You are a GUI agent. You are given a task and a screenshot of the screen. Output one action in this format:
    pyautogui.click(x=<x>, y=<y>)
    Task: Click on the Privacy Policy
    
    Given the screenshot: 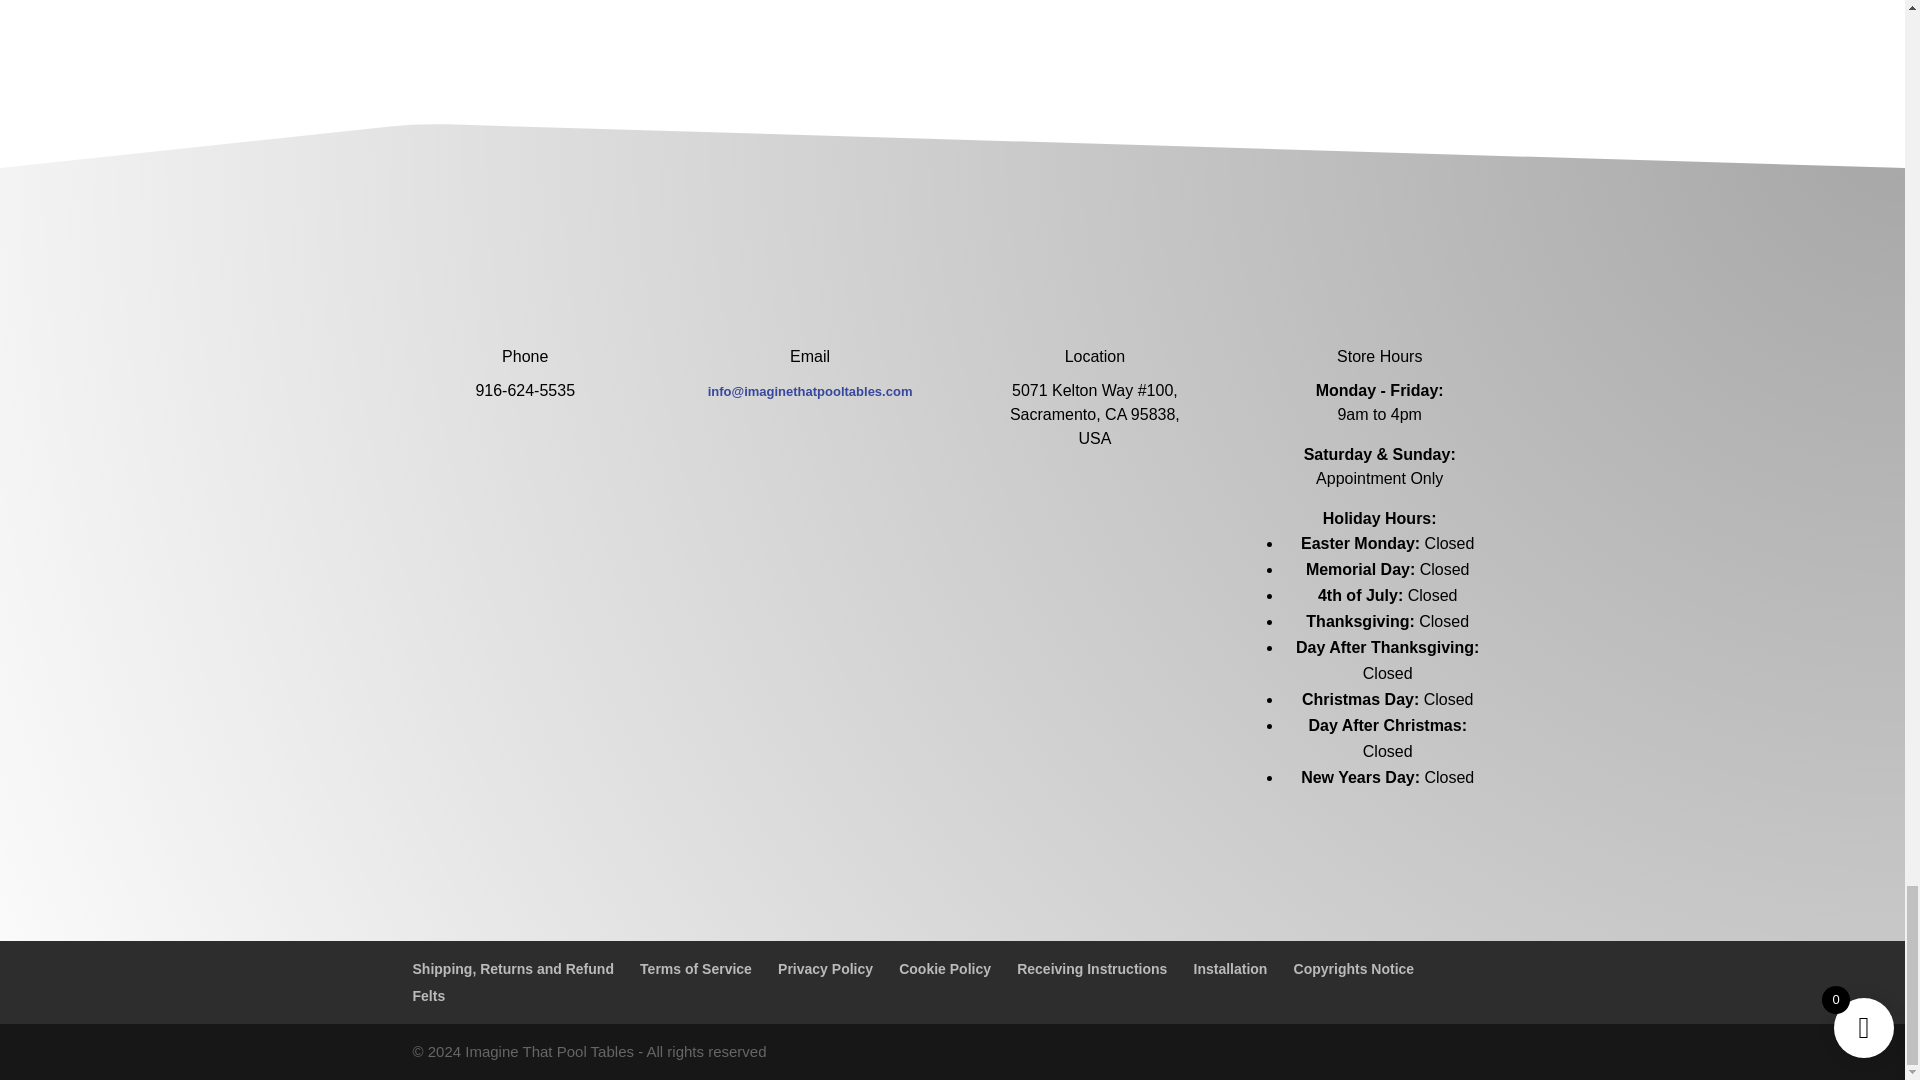 What is the action you would take?
    pyautogui.click(x=825, y=969)
    